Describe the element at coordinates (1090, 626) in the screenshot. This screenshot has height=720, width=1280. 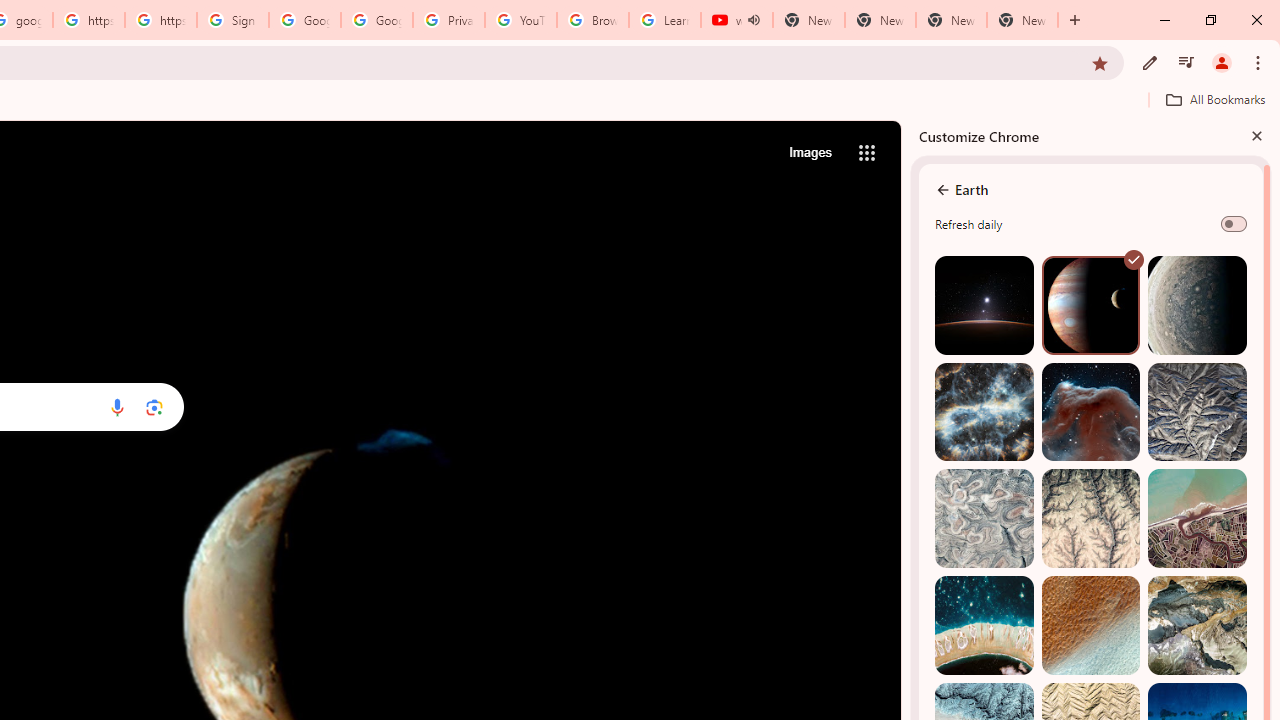
I see `Trarza, Mauritania` at that location.